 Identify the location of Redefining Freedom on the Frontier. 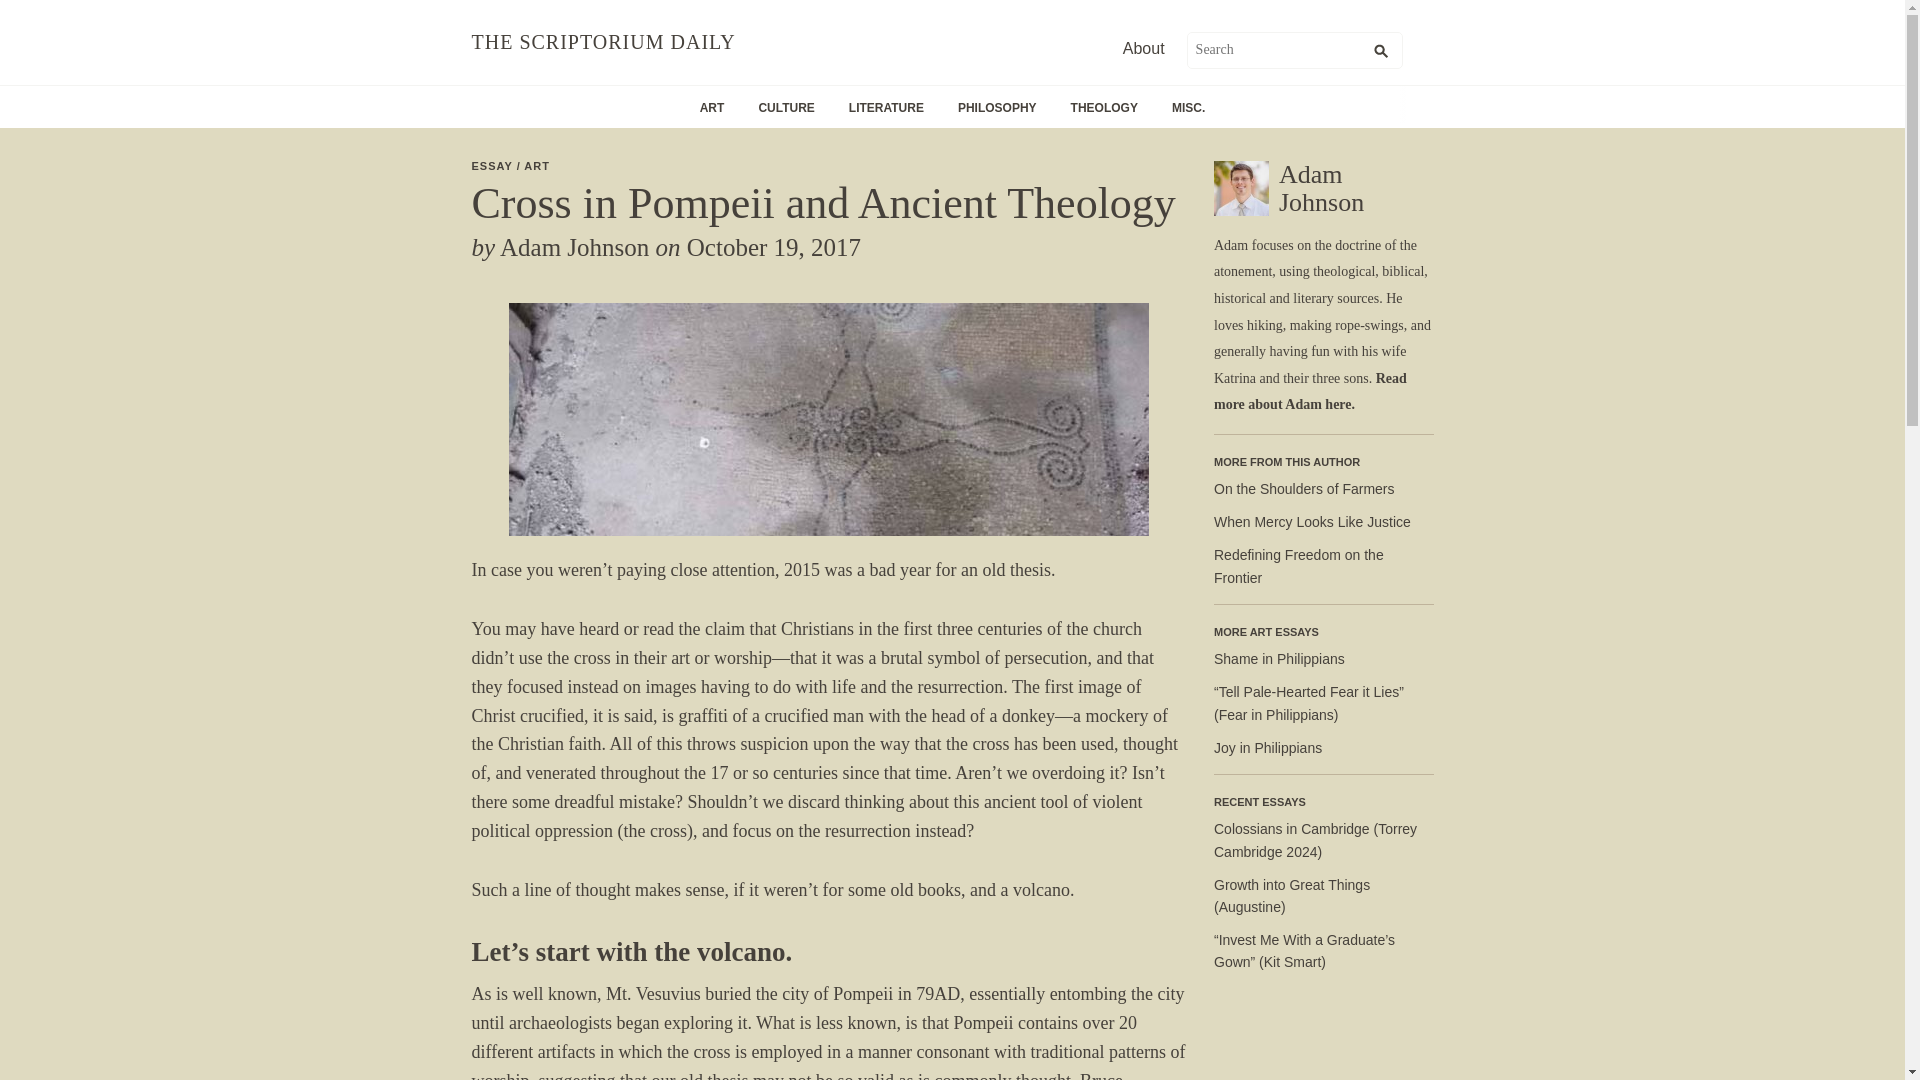
(1298, 566).